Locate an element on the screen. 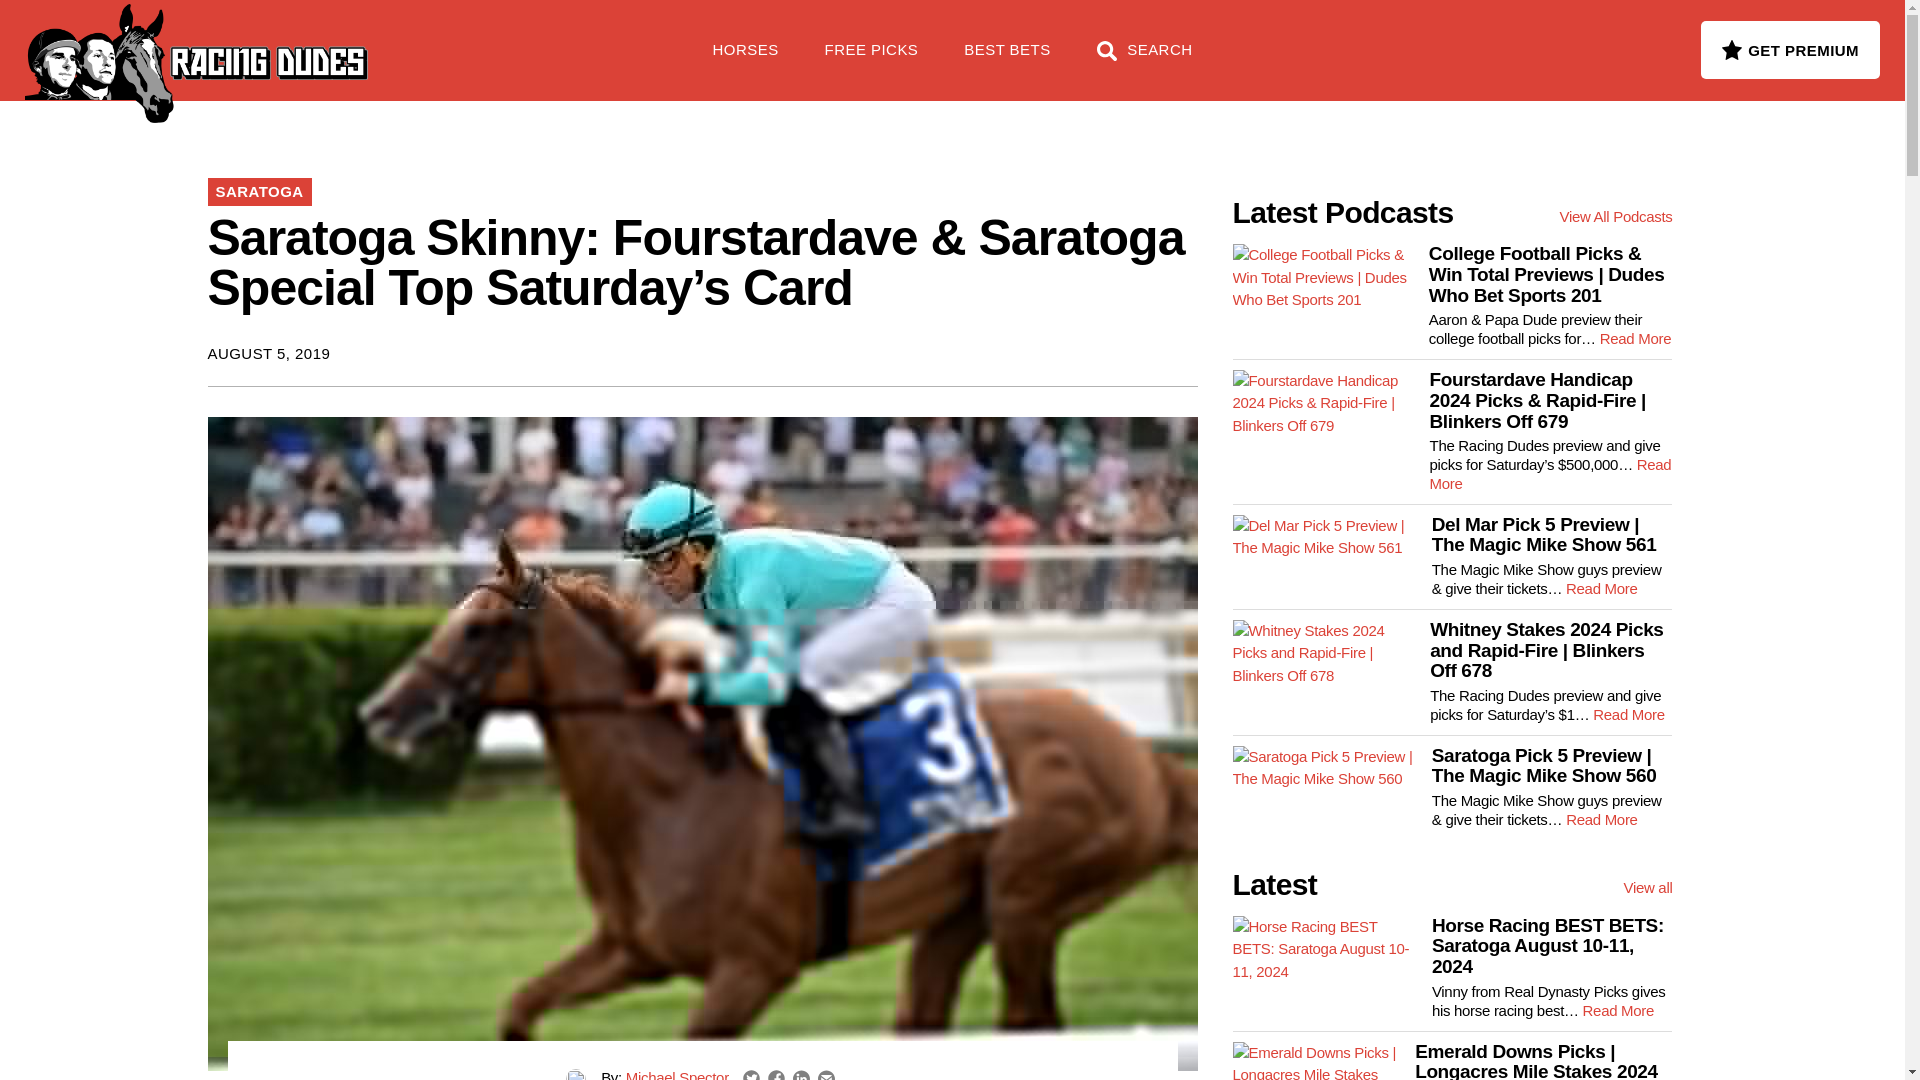 Image resolution: width=1920 pixels, height=1080 pixels. FREE PICKS is located at coordinates (872, 60).